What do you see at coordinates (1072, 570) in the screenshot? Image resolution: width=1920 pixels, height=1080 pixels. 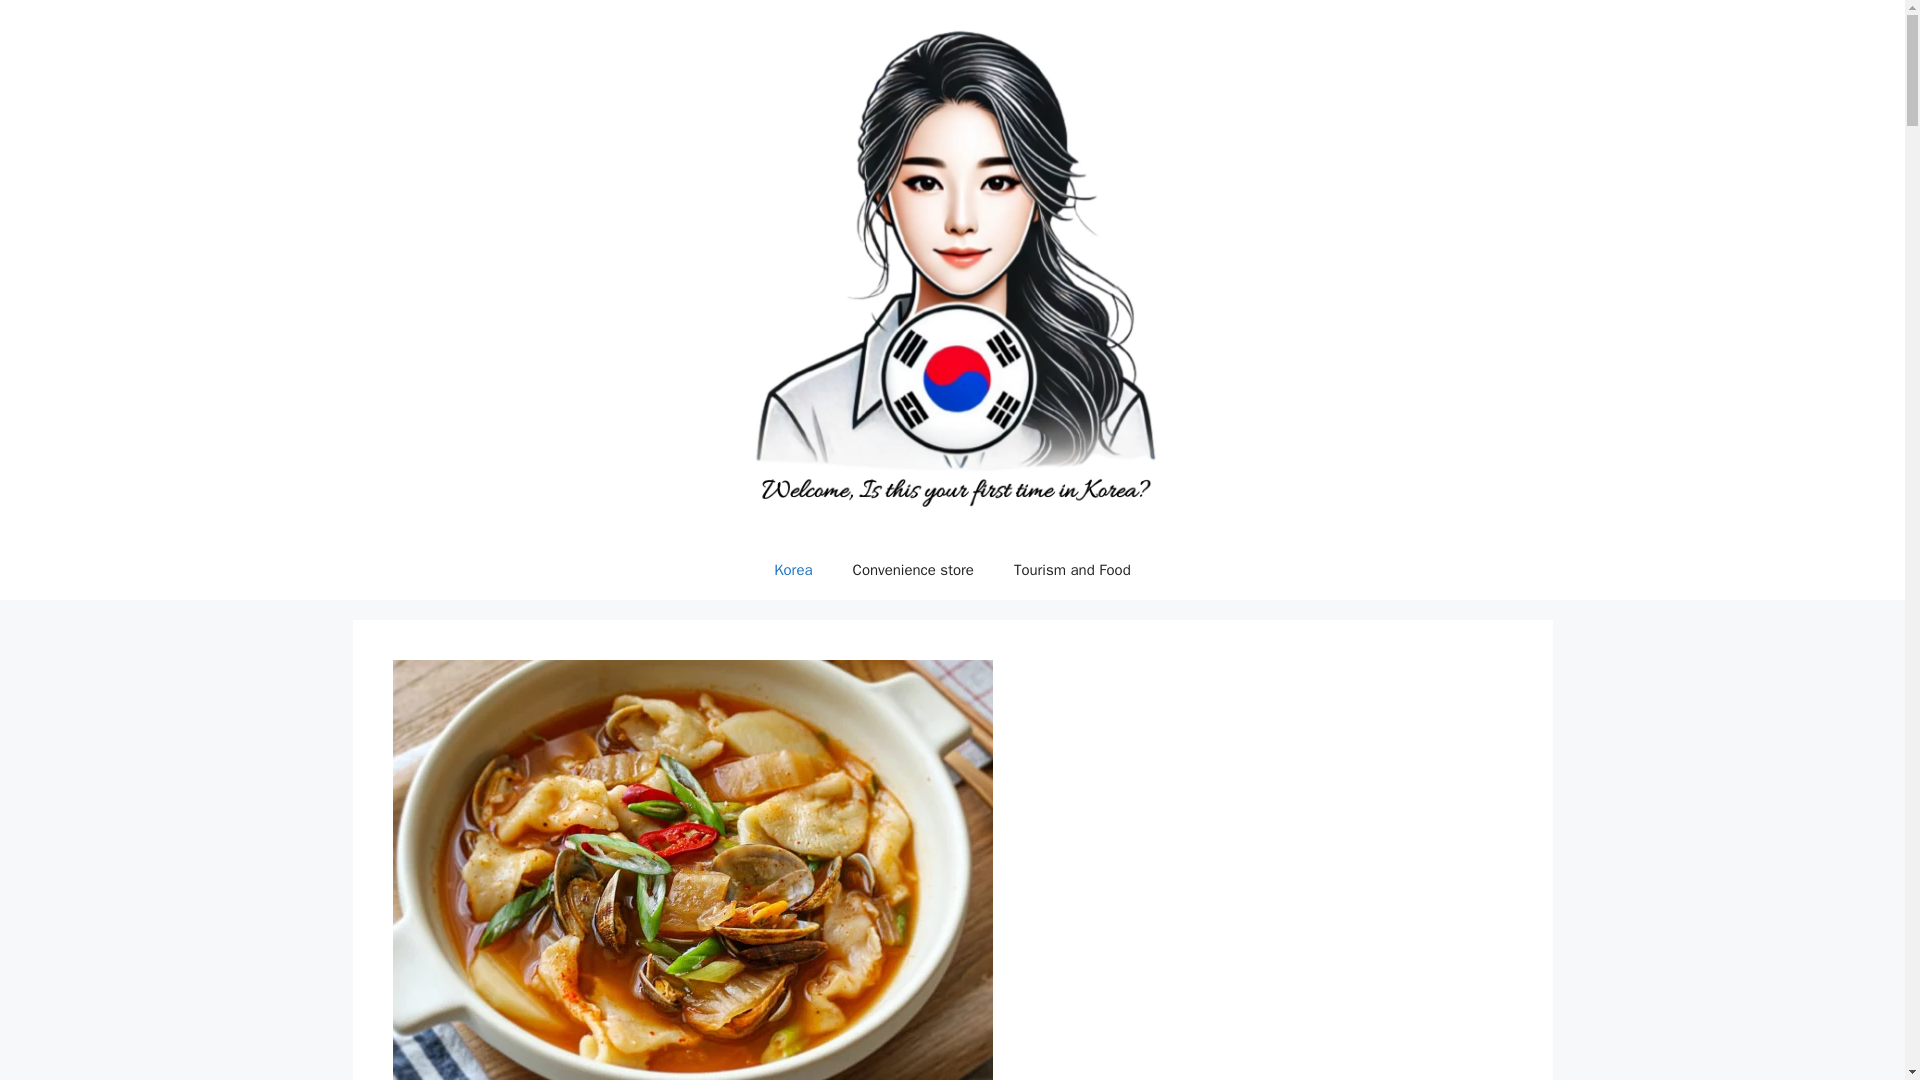 I see `Tourism and Food` at bounding box center [1072, 570].